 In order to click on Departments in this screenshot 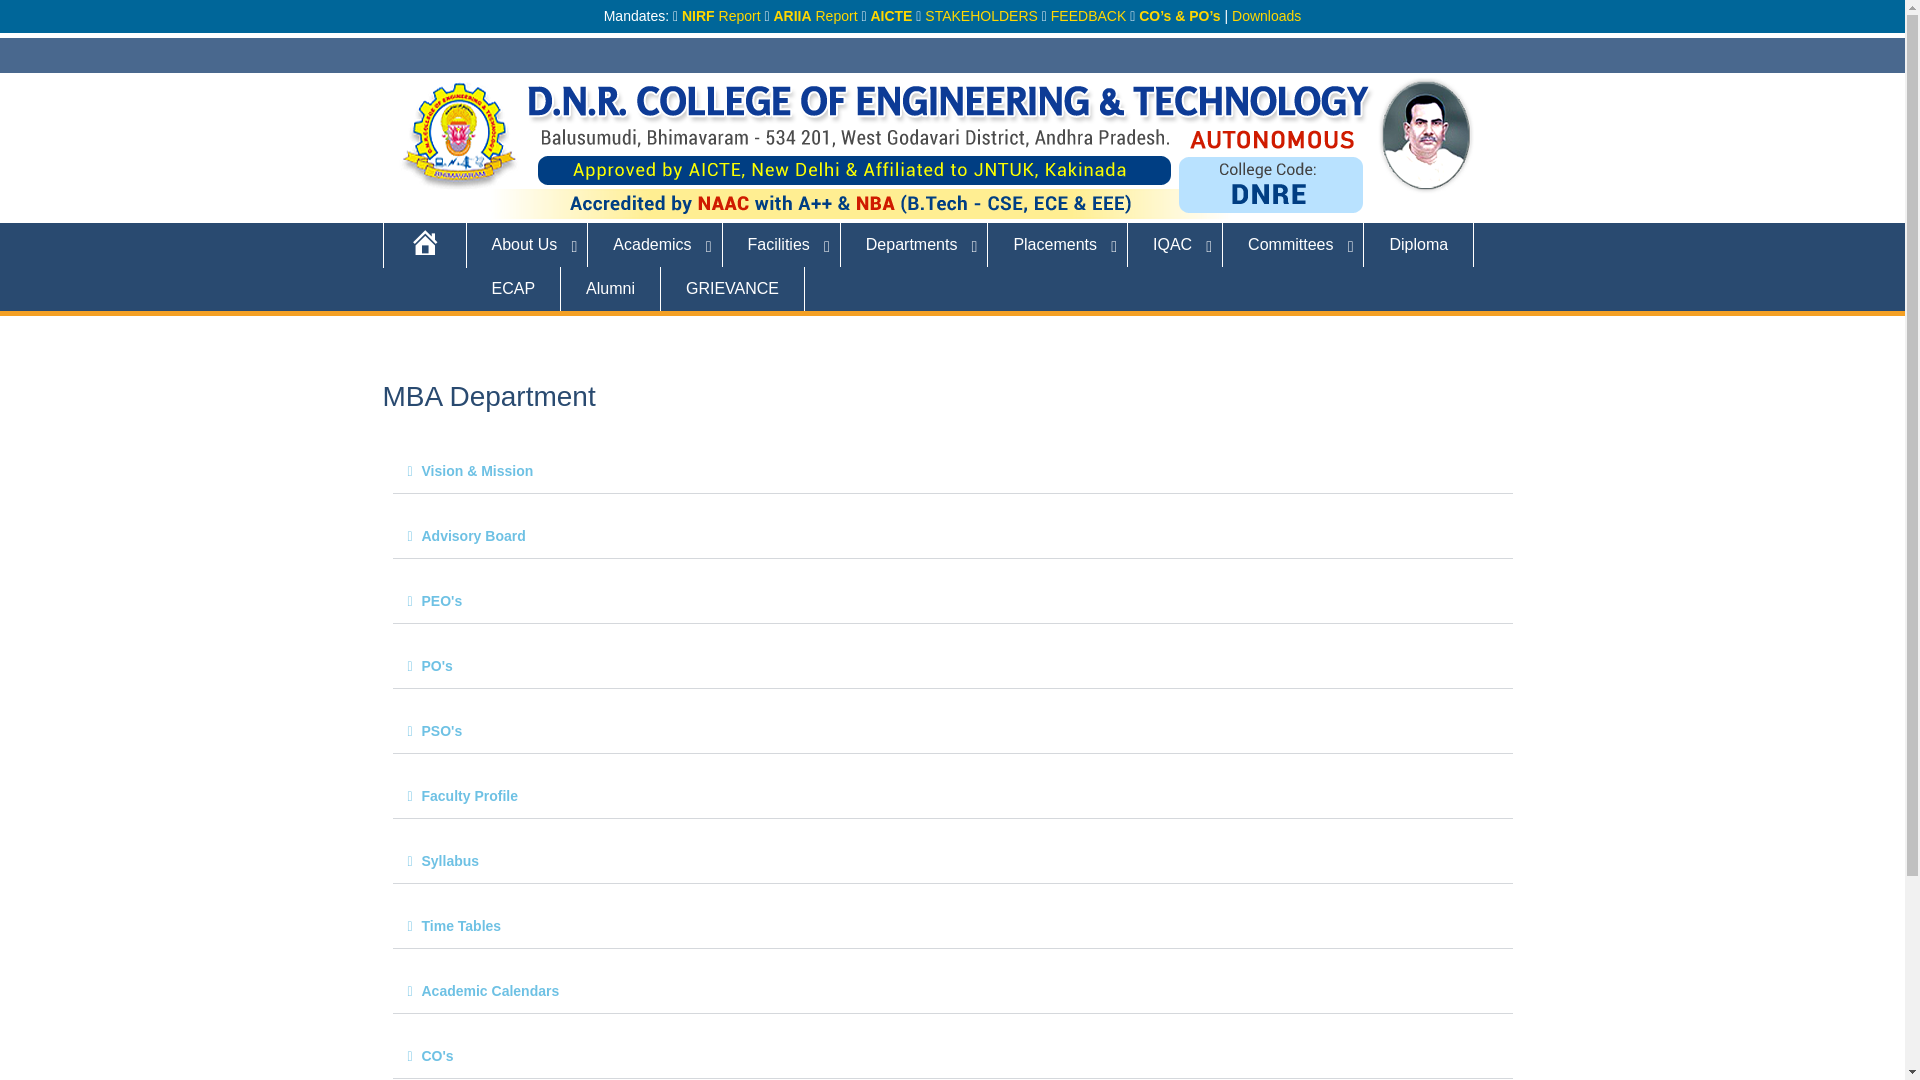, I will do `click(914, 244)`.